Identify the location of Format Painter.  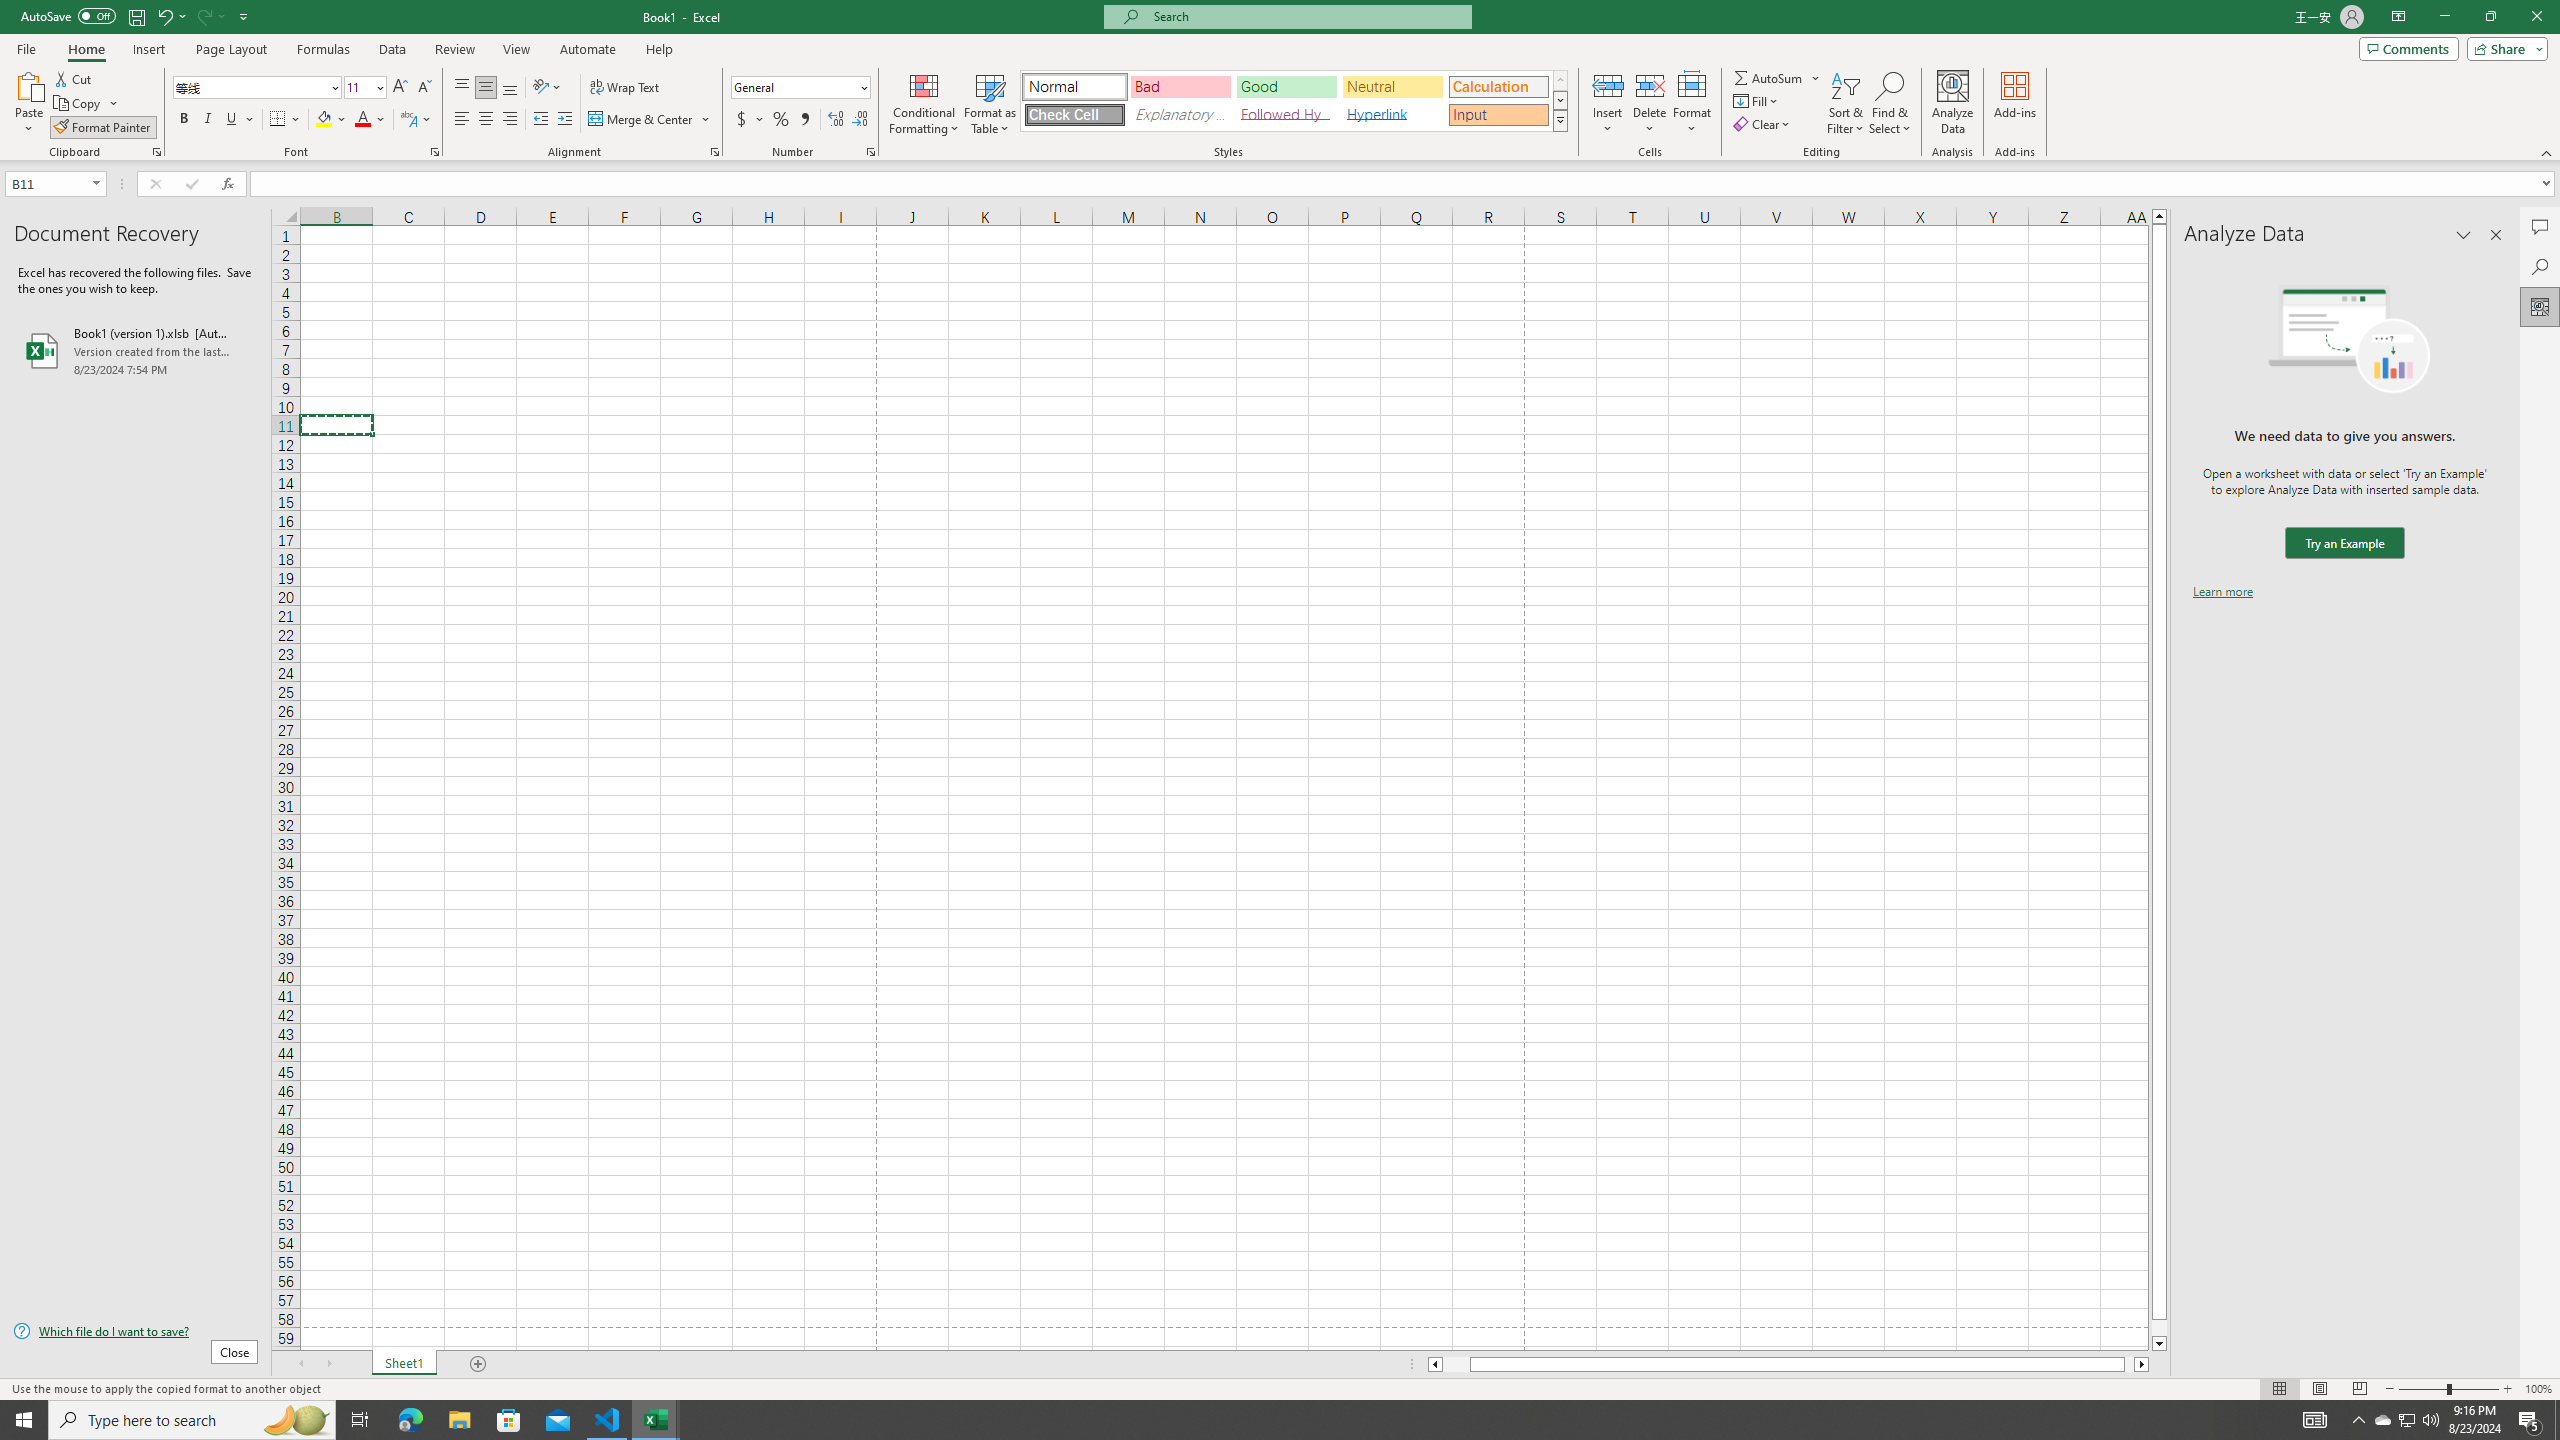
(104, 128).